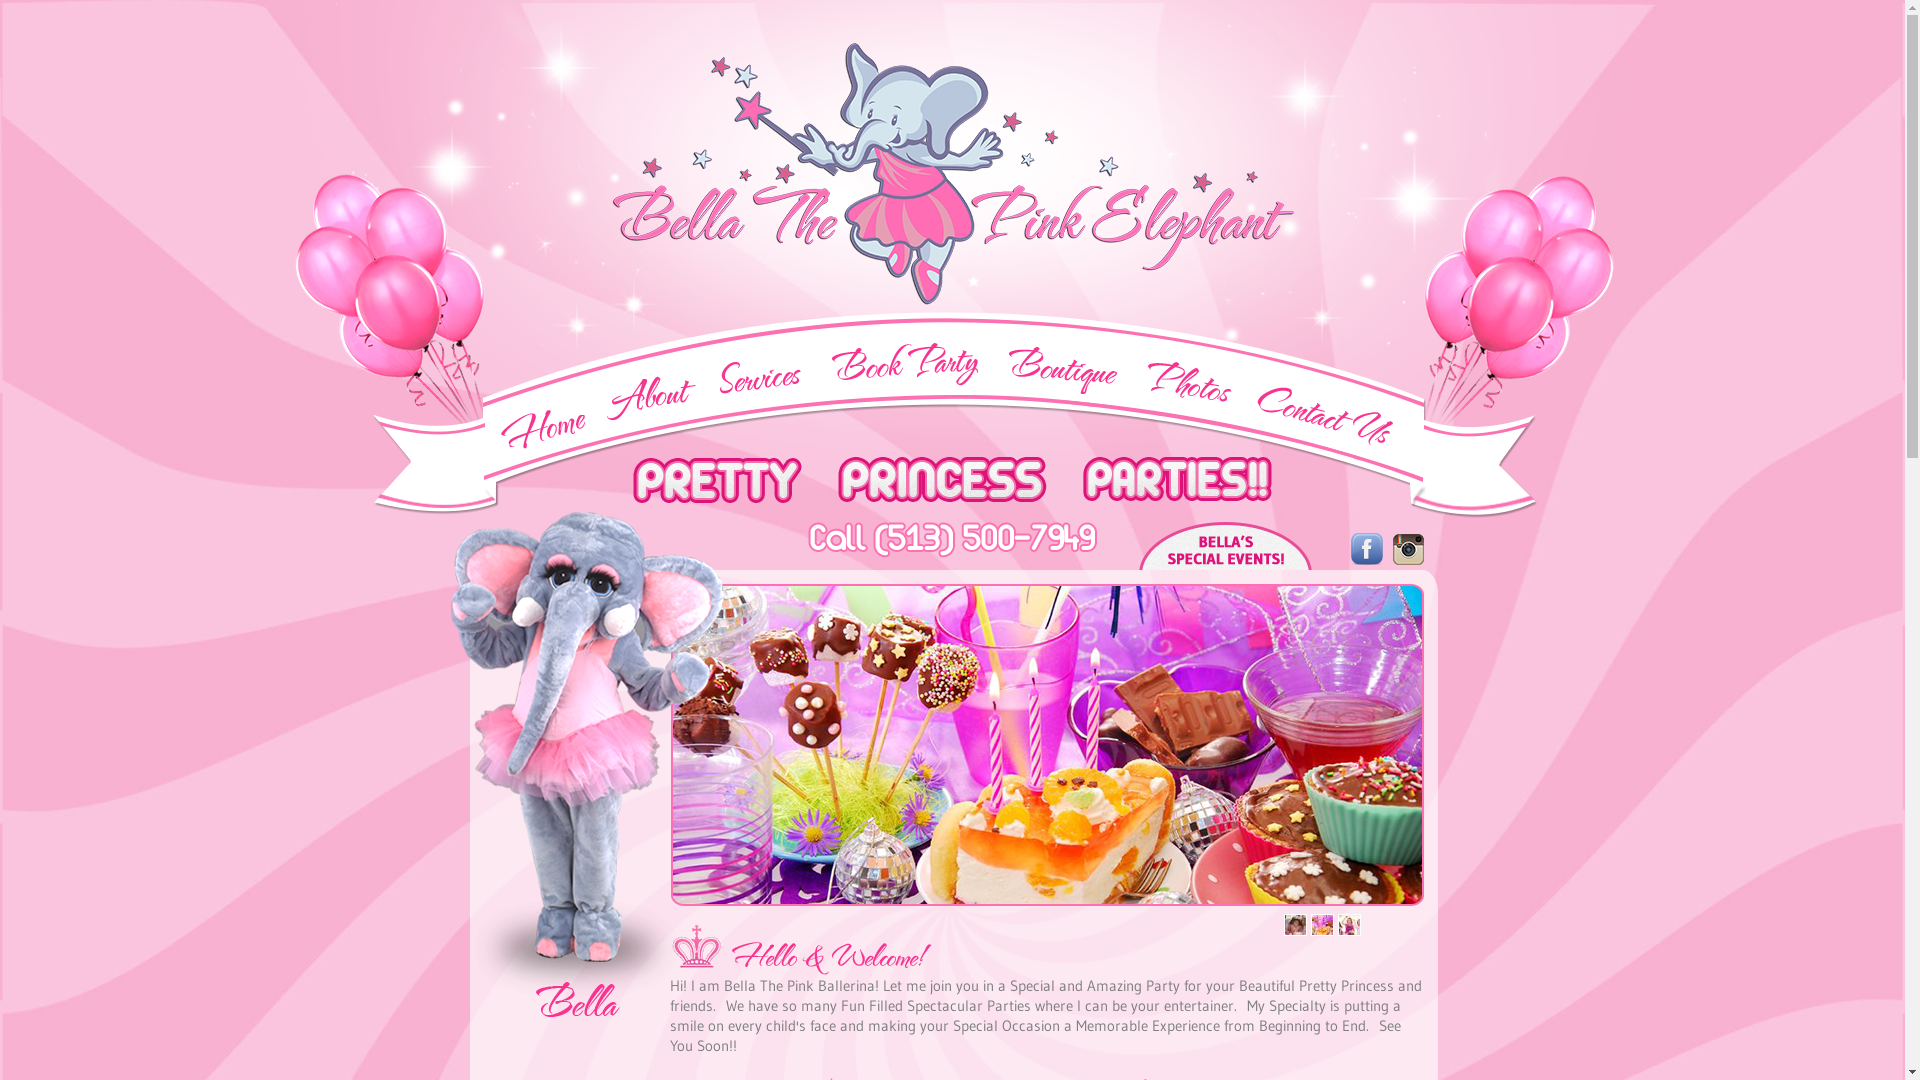 Image resolution: width=1920 pixels, height=1080 pixels. What do you see at coordinates (544, 430) in the screenshot?
I see `Home` at bounding box center [544, 430].